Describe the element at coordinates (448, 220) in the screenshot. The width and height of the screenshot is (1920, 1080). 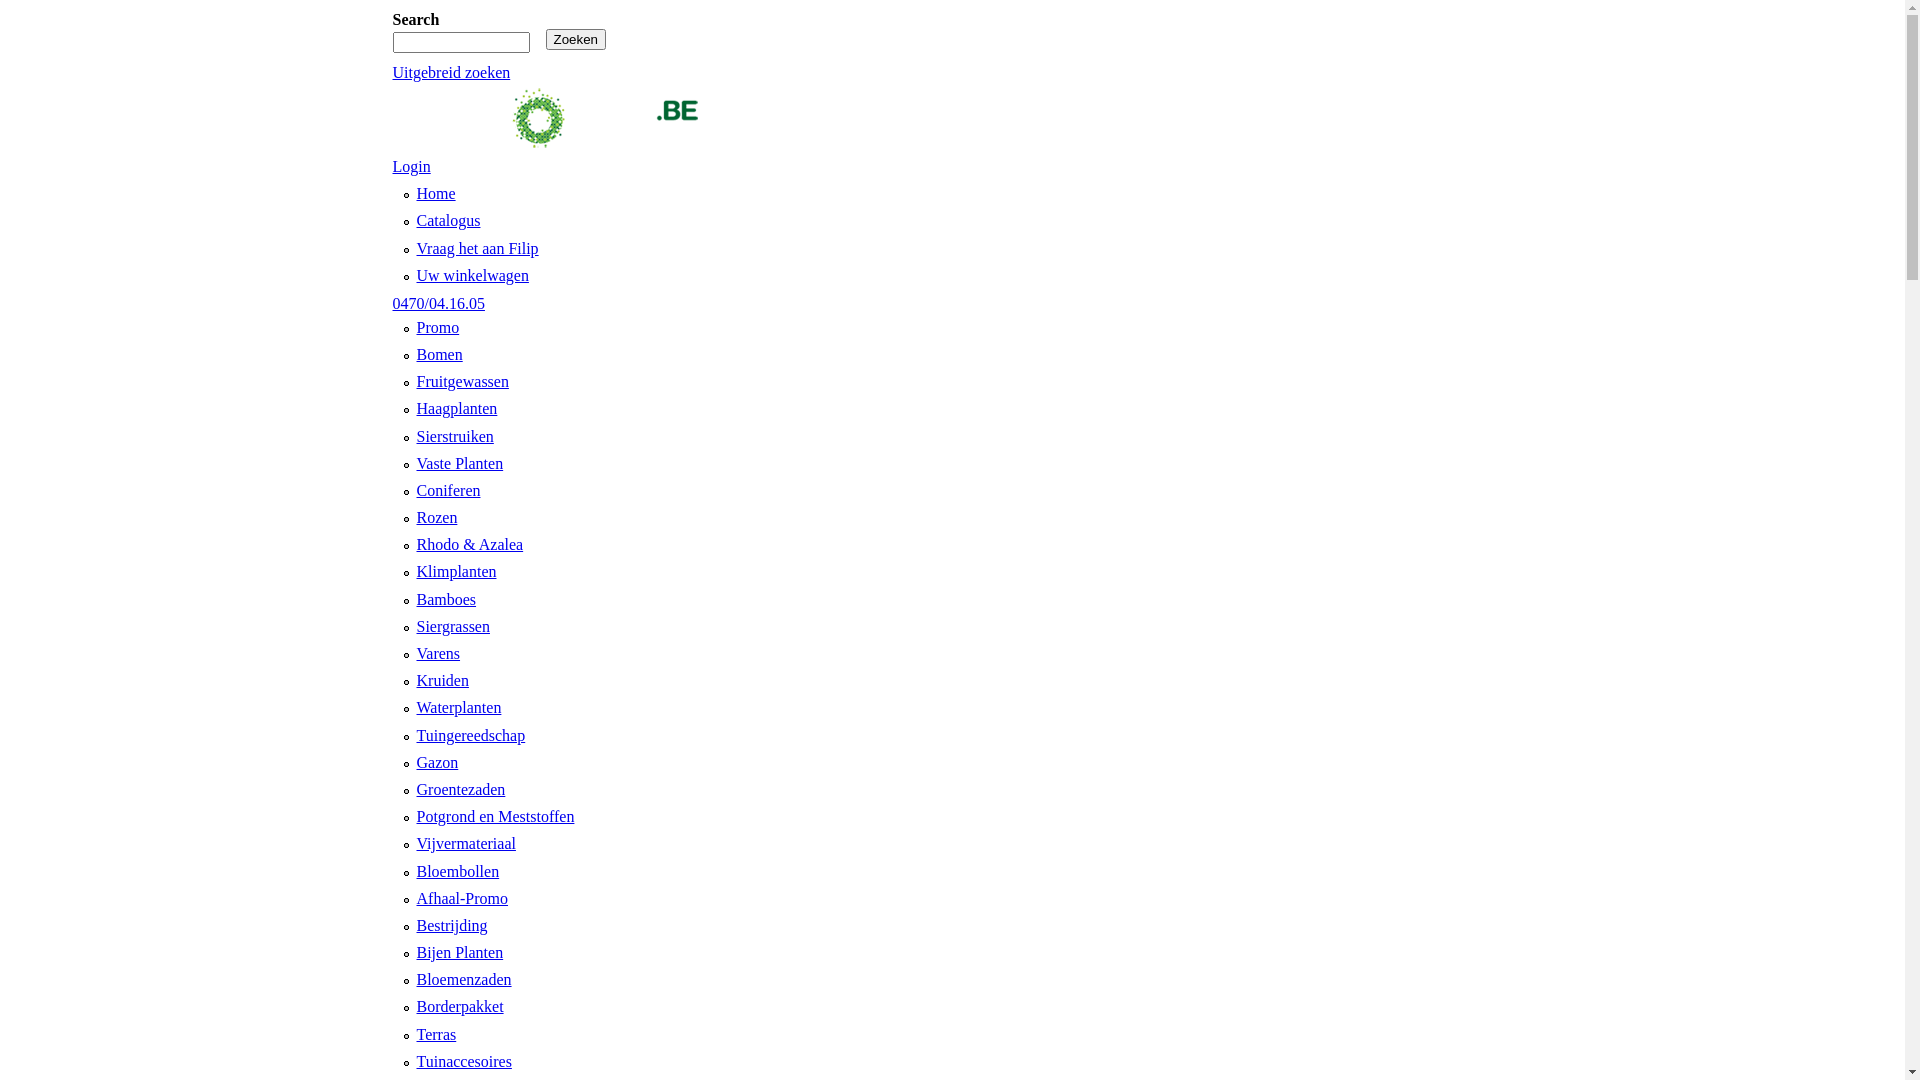
I see `Catalogus` at that location.